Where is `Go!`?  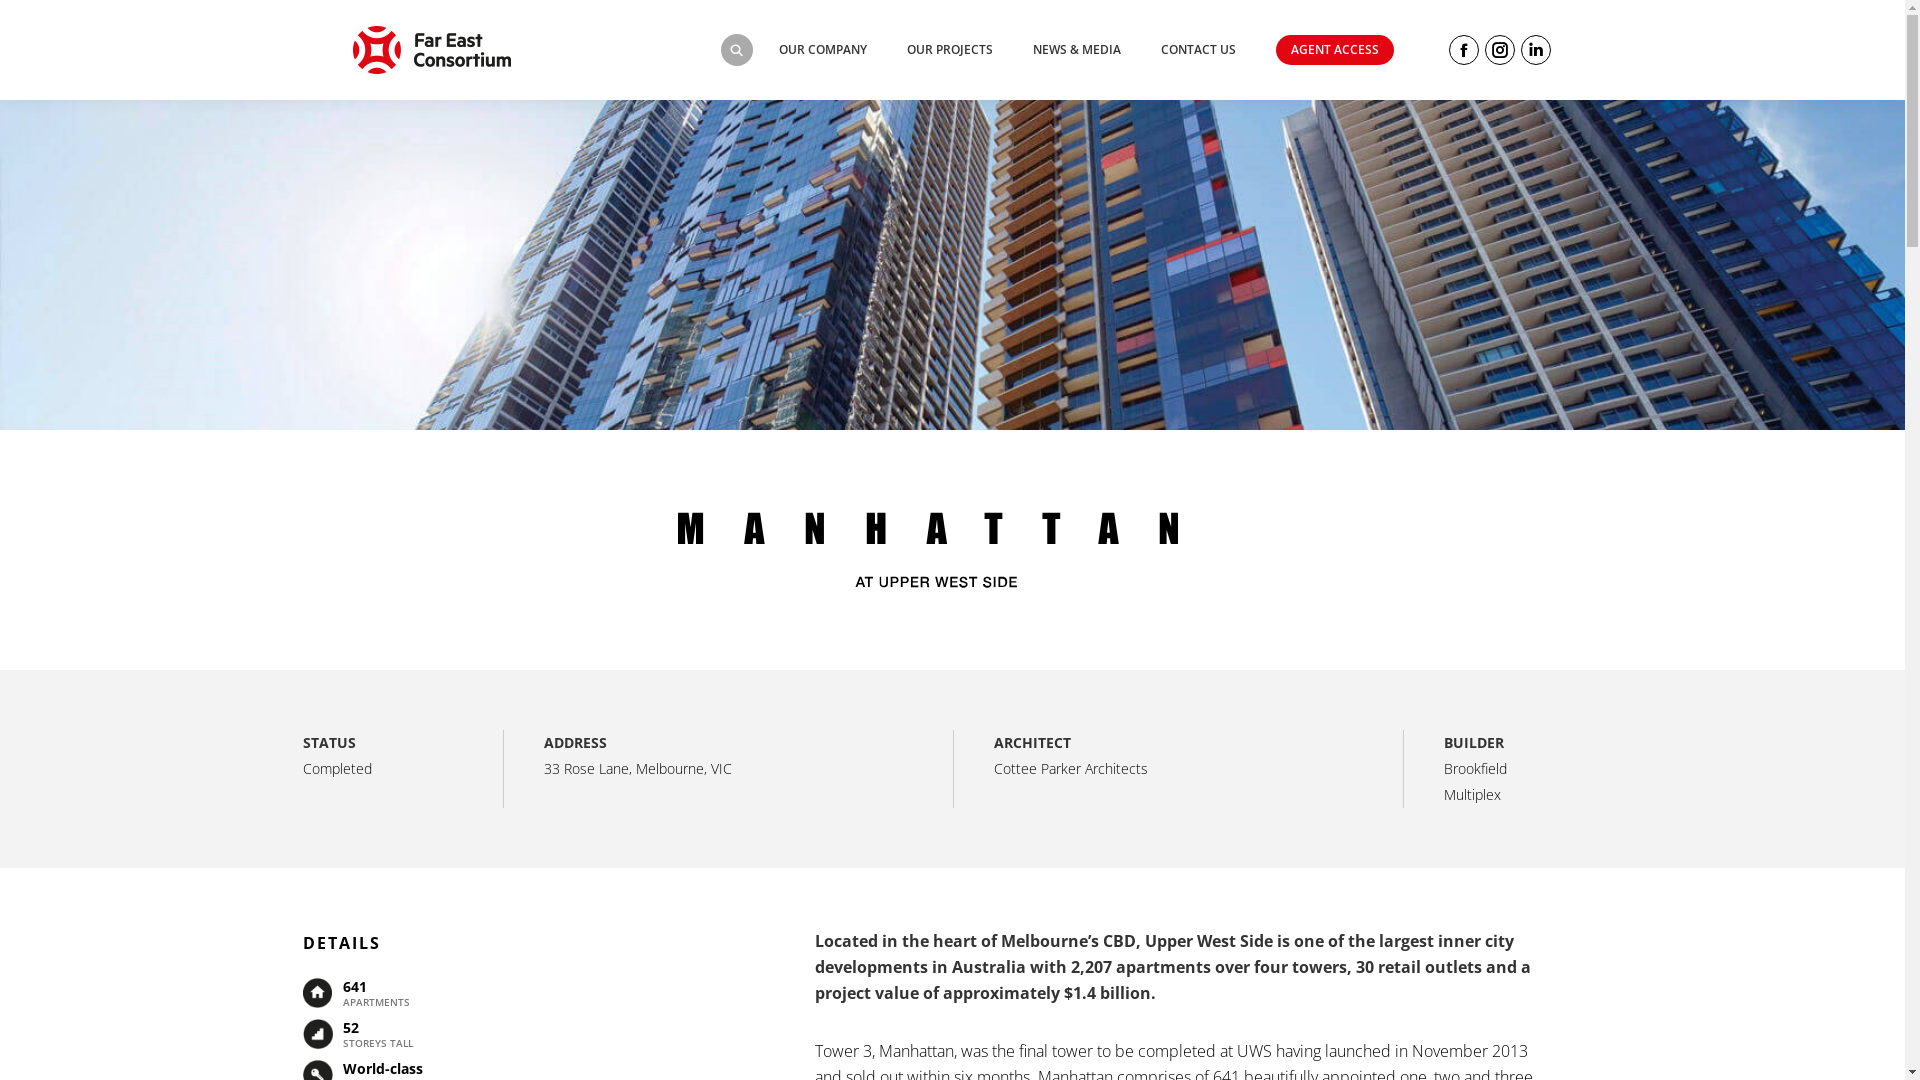 Go! is located at coordinates (984, 588).